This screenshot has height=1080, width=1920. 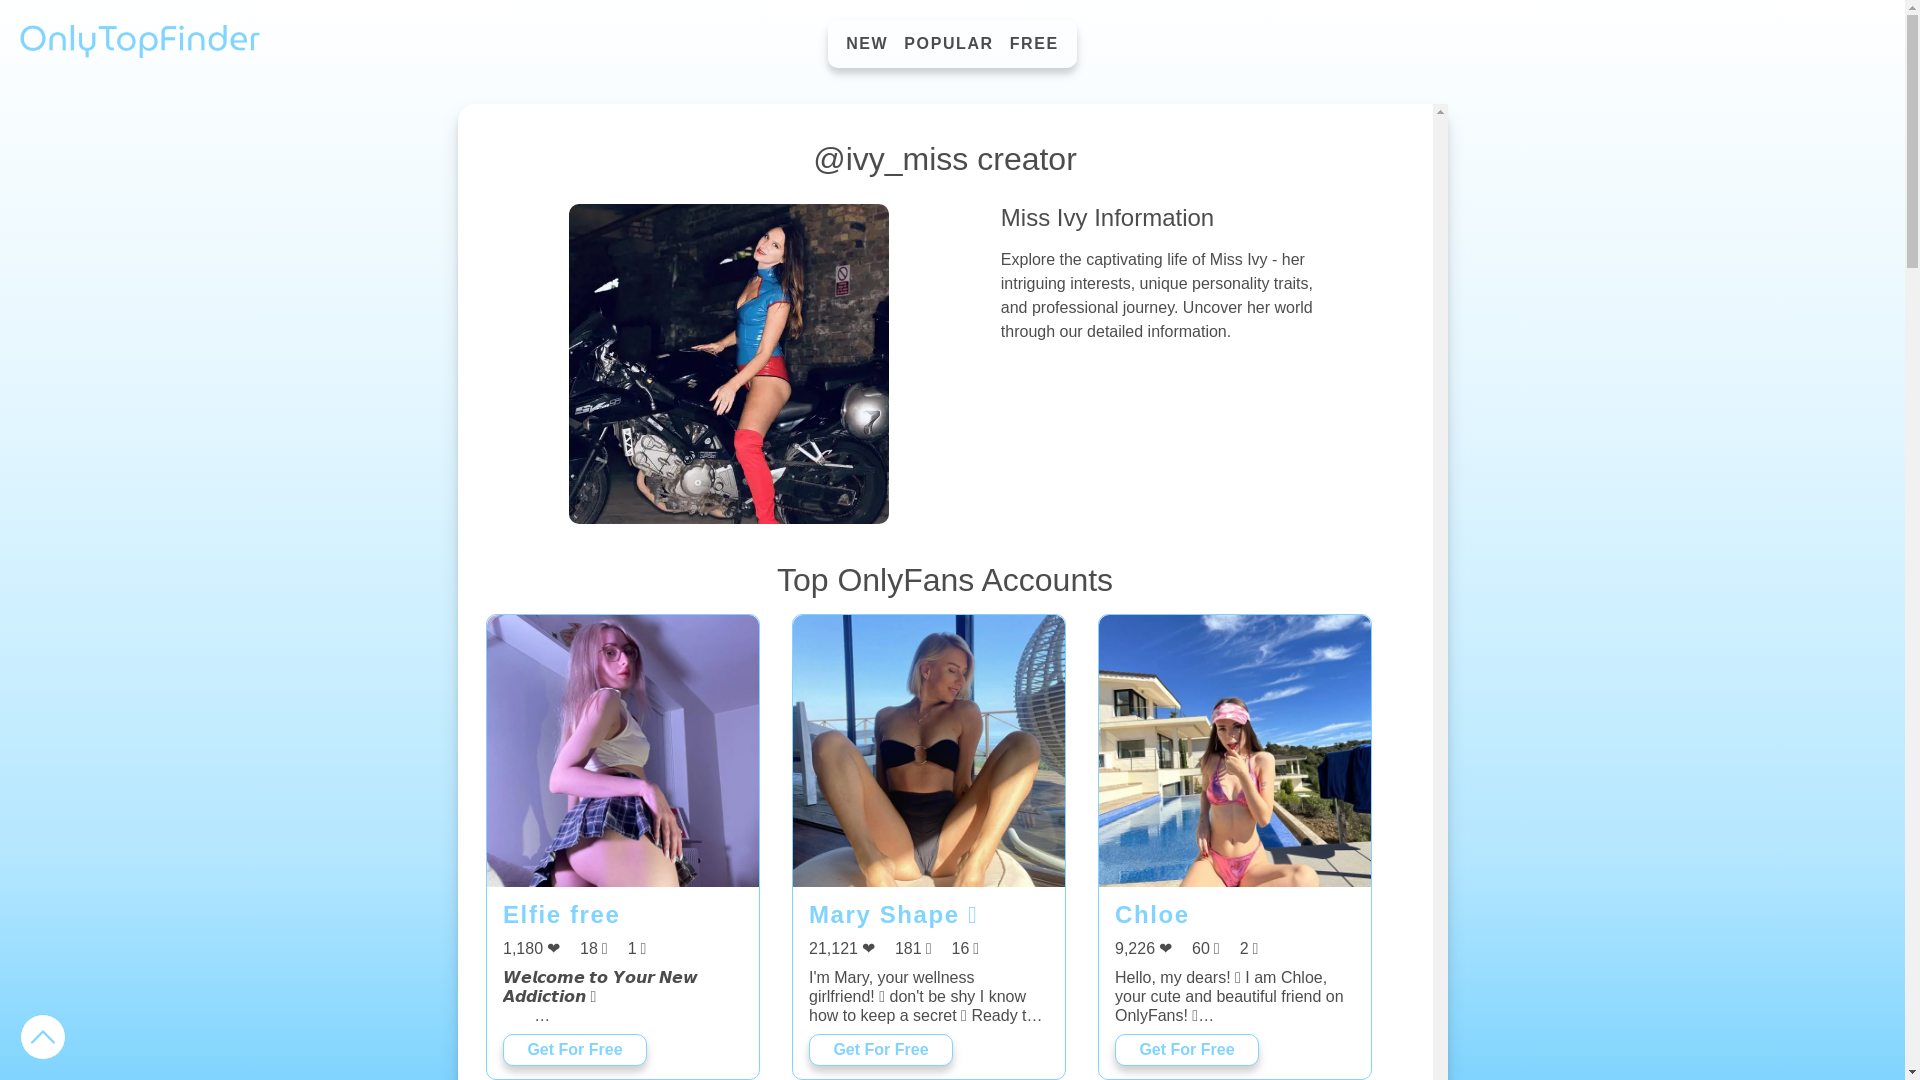 What do you see at coordinates (880, 1049) in the screenshot?
I see `Get For Free` at bounding box center [880, 1049].